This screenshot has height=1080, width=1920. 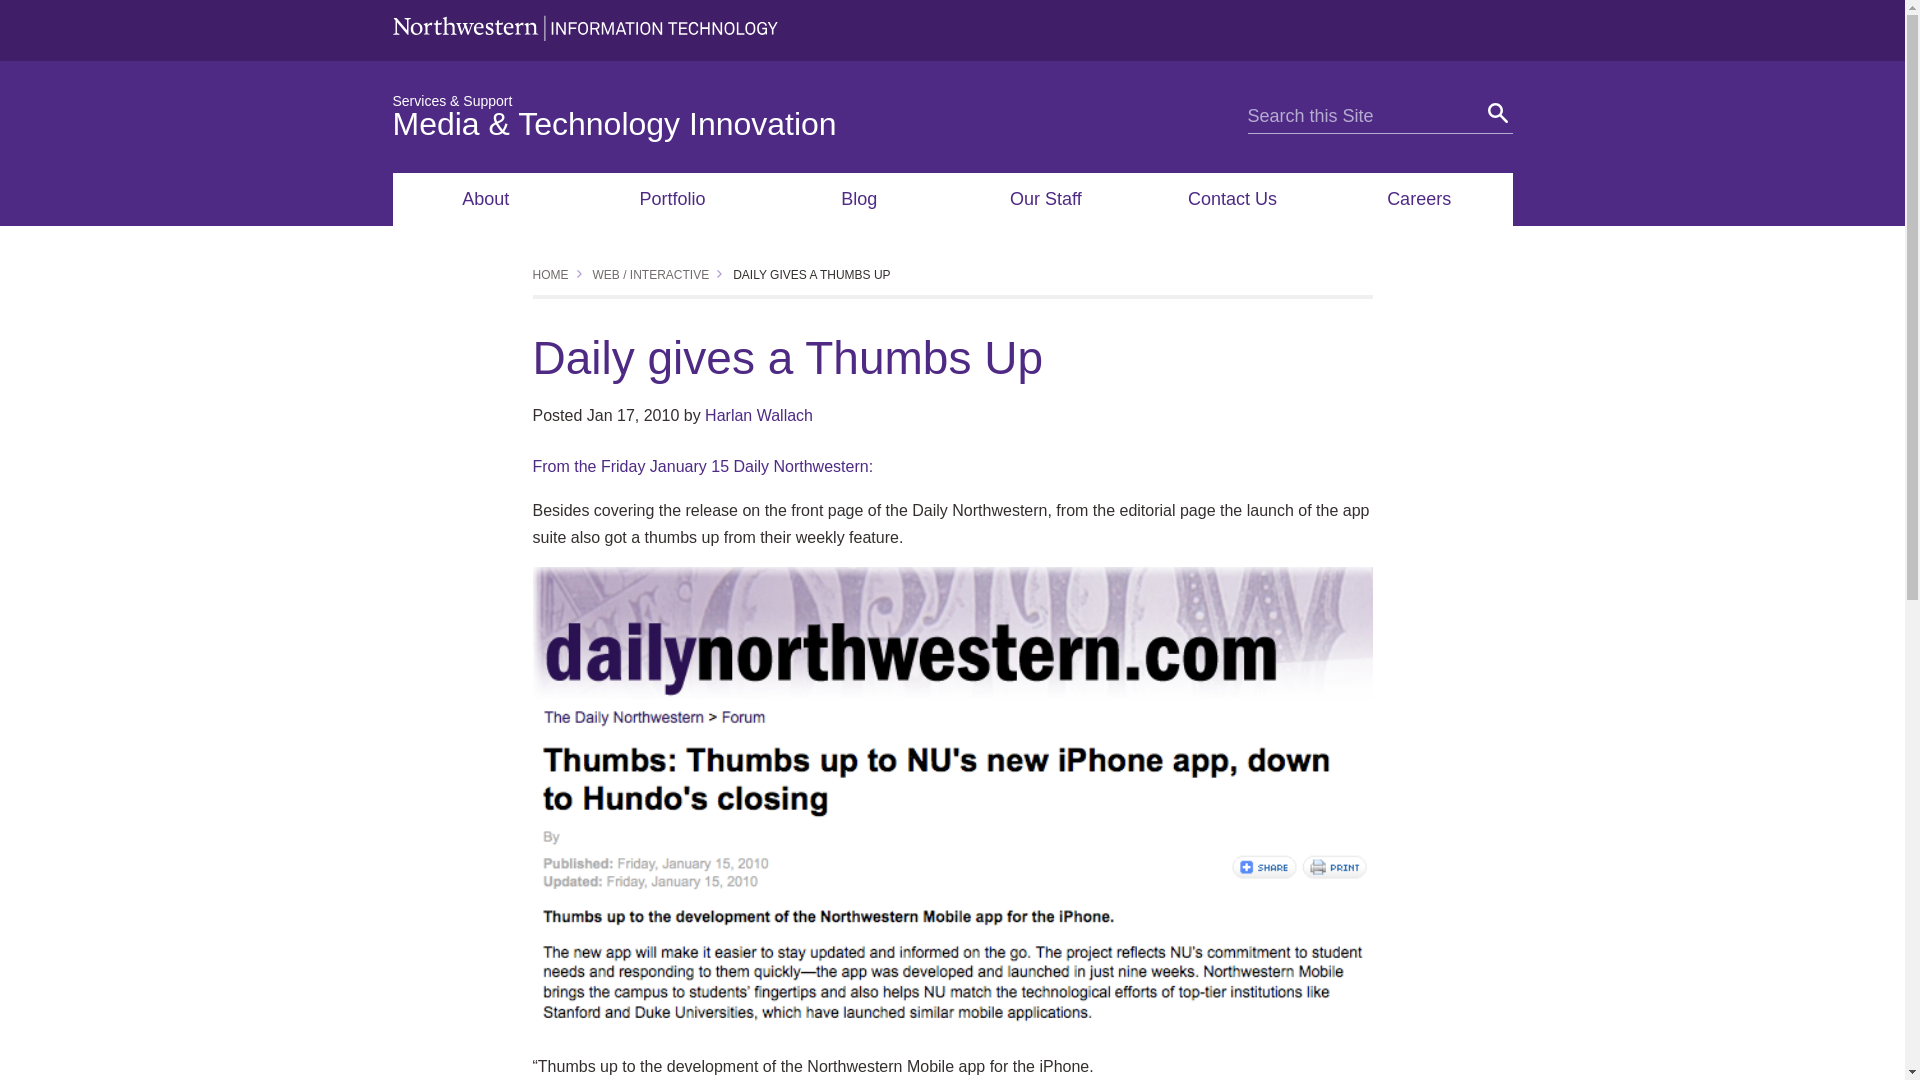 I want to click on About, so click(x=485, y=198).